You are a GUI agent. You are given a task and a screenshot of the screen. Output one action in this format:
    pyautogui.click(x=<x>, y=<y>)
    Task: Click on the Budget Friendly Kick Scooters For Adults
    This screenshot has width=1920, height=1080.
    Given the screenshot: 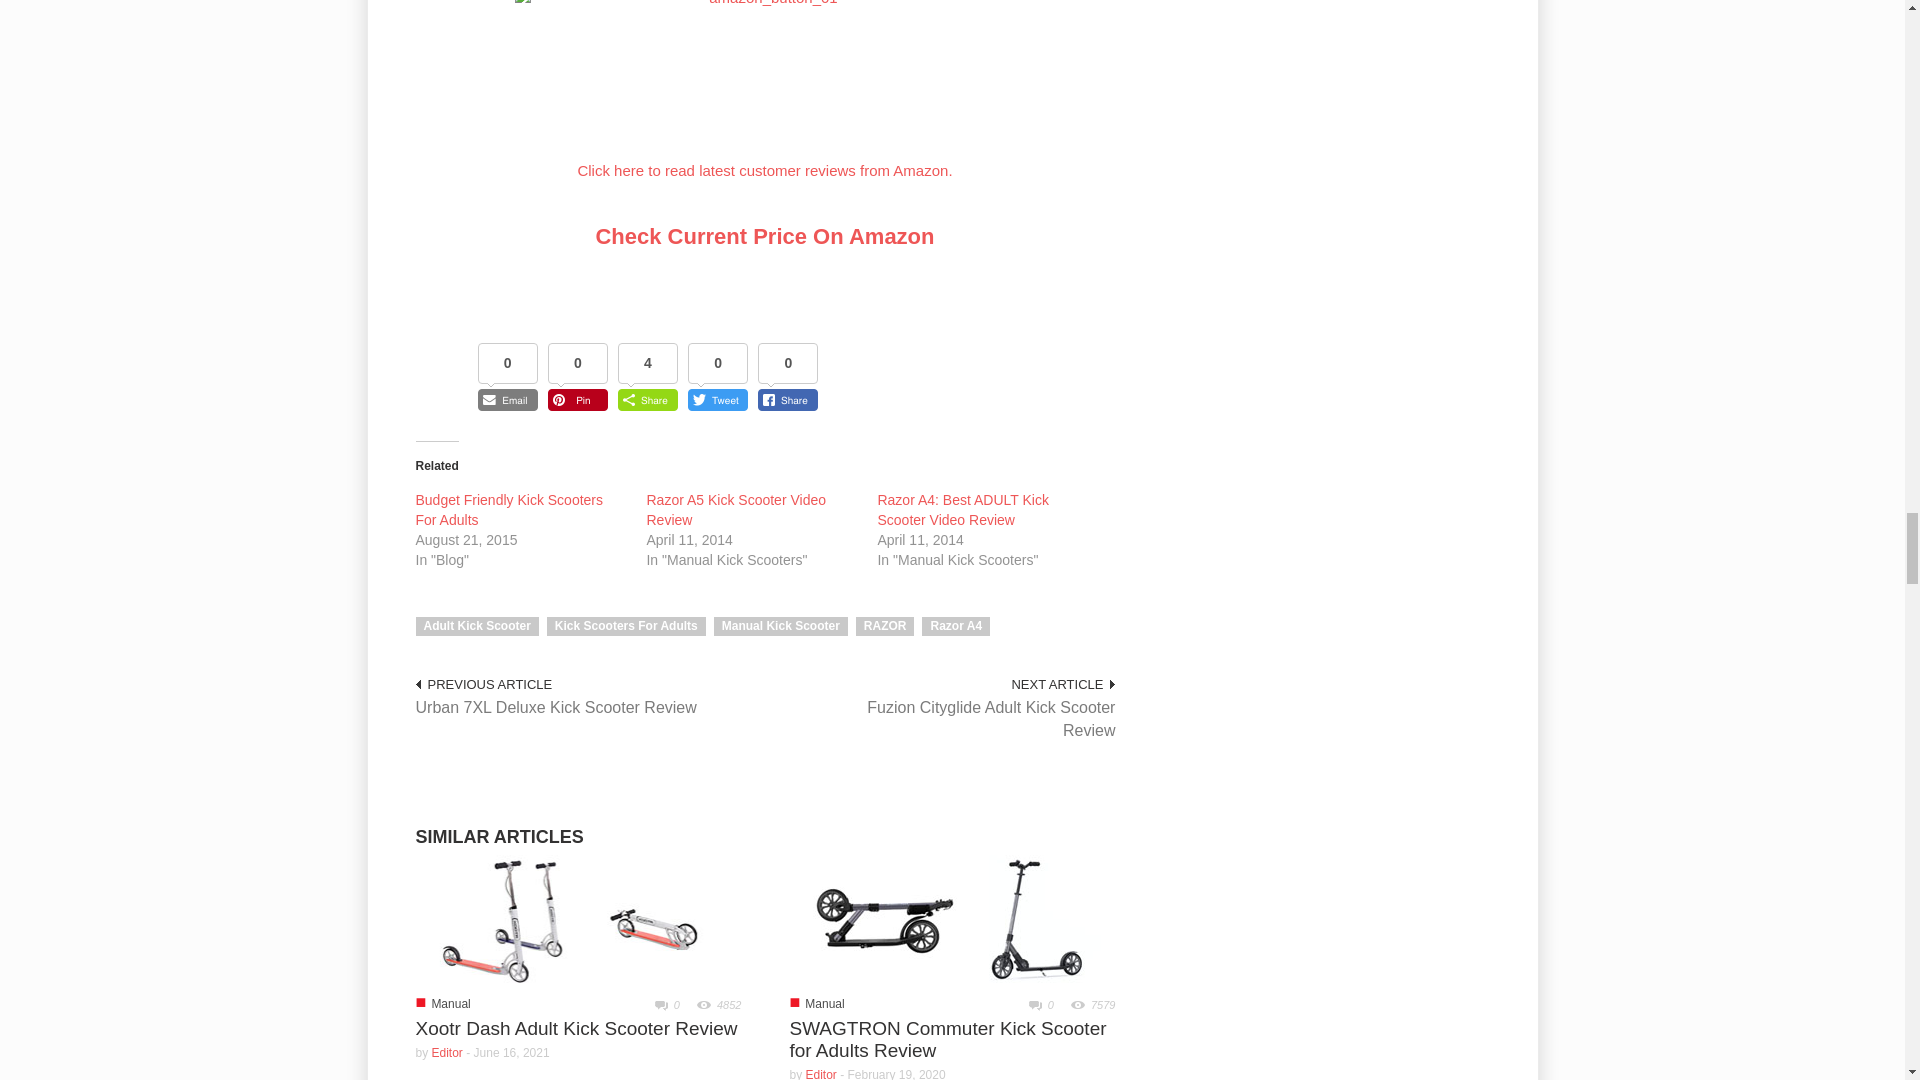 What is the action you would take?
    pyautogui.click(x=510, y=510)
    